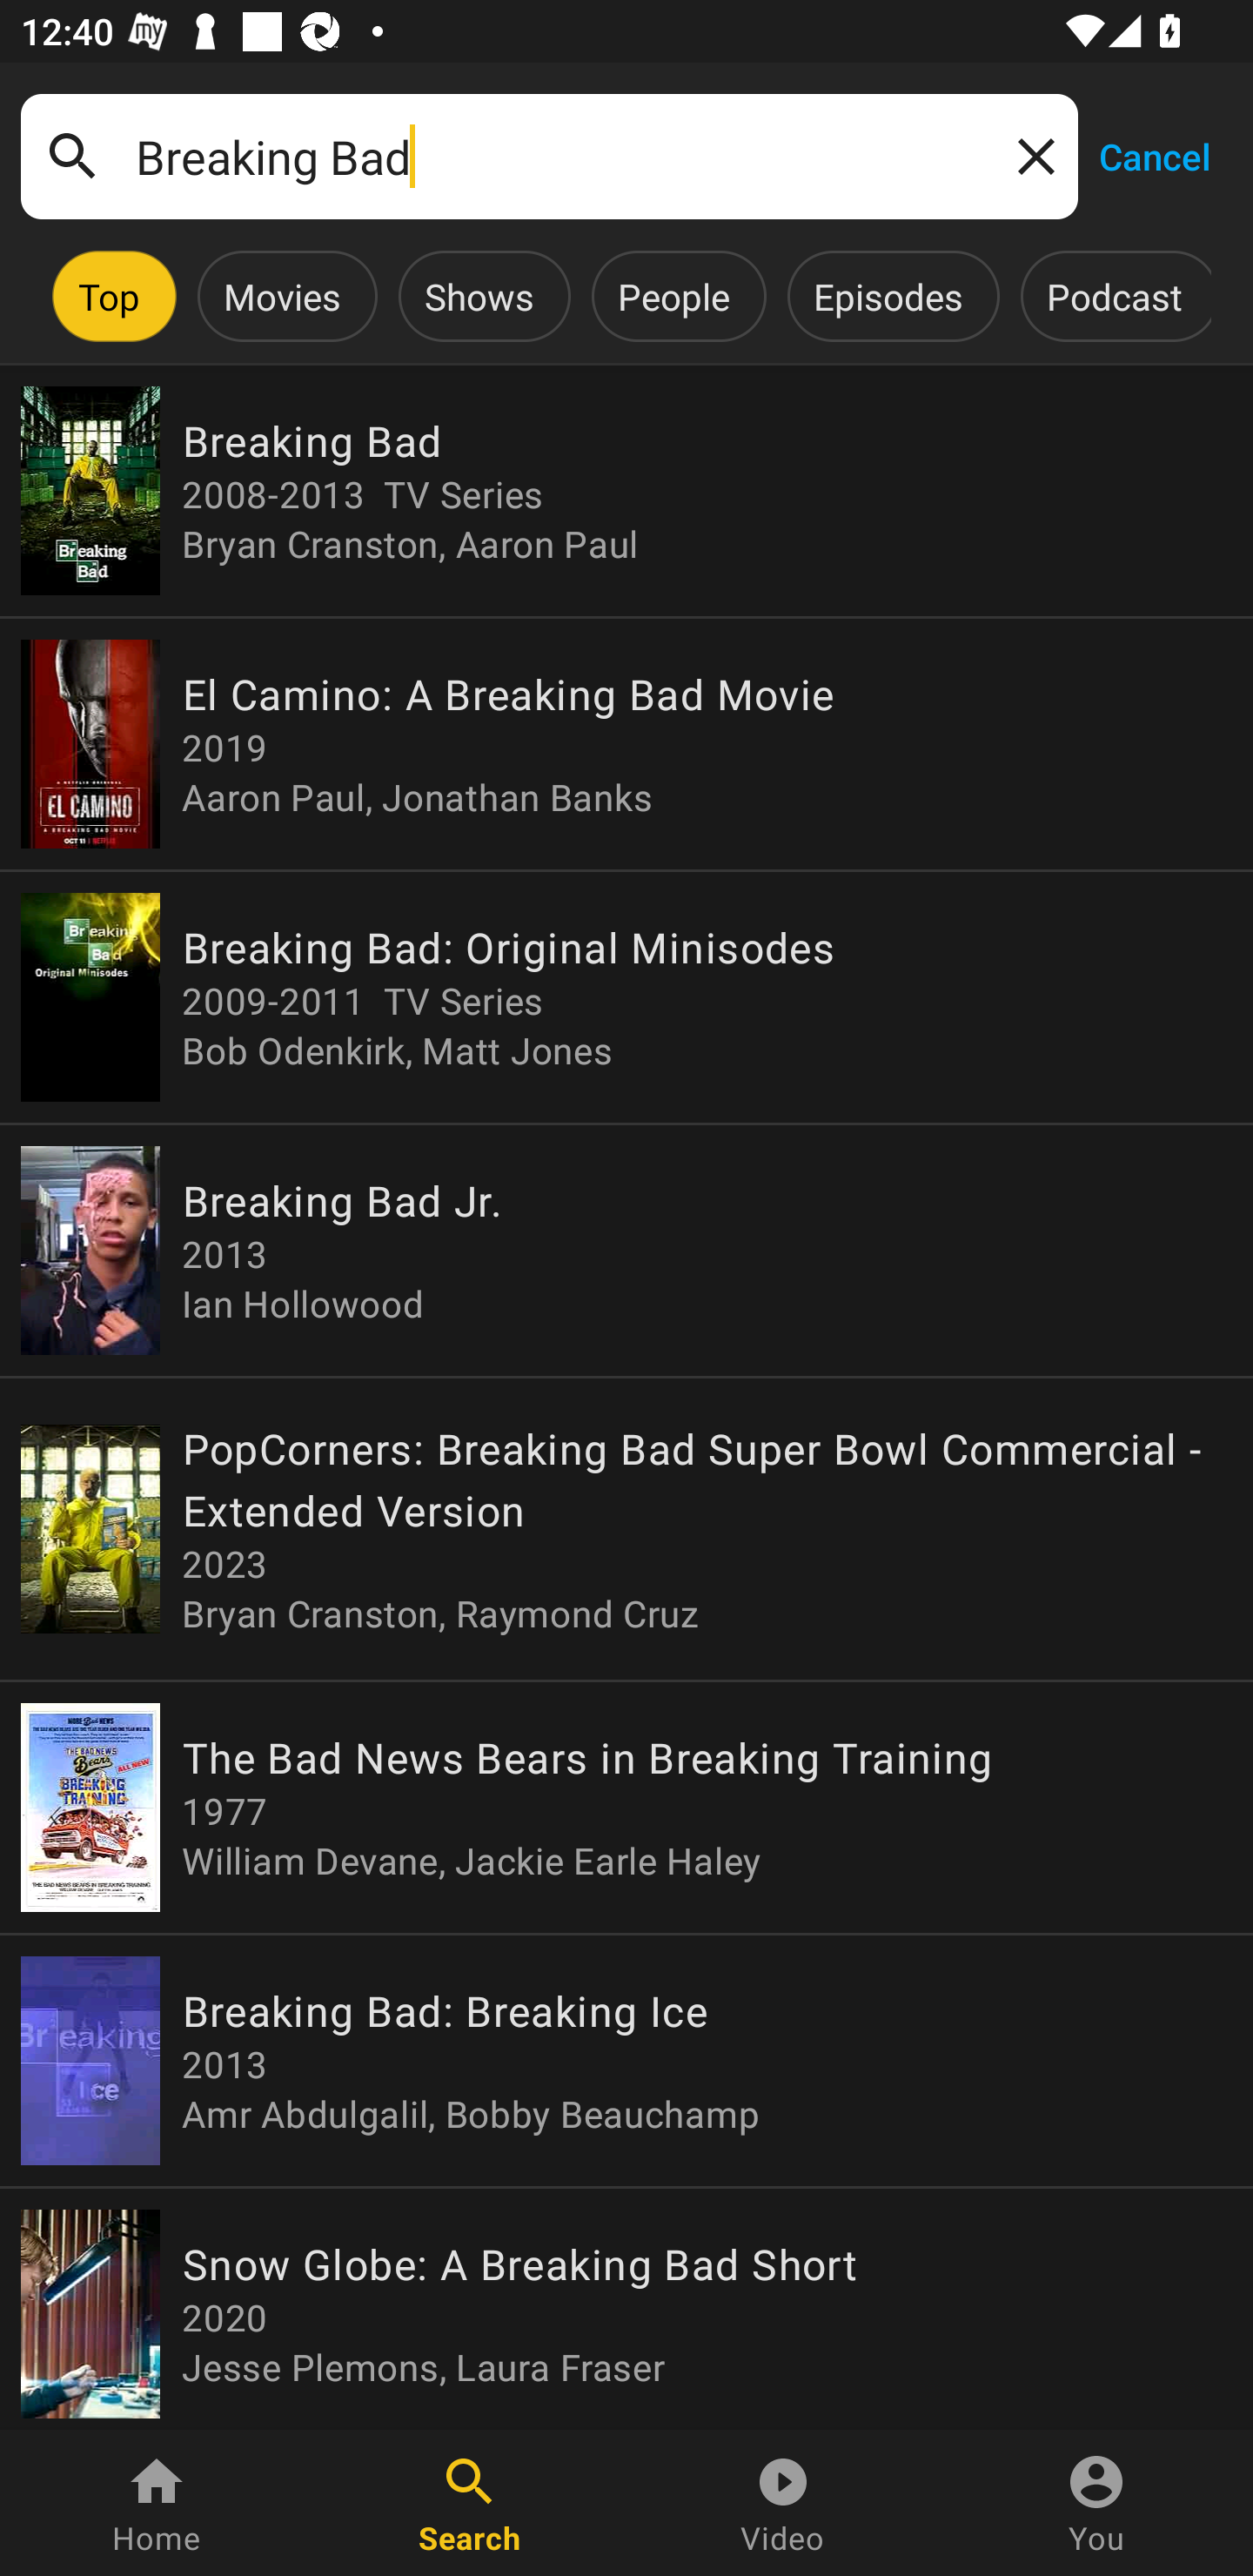  What do you see at coordinates (157, 2503) in the screenshot?
I see `Home` at bounding box center [157, 2503].